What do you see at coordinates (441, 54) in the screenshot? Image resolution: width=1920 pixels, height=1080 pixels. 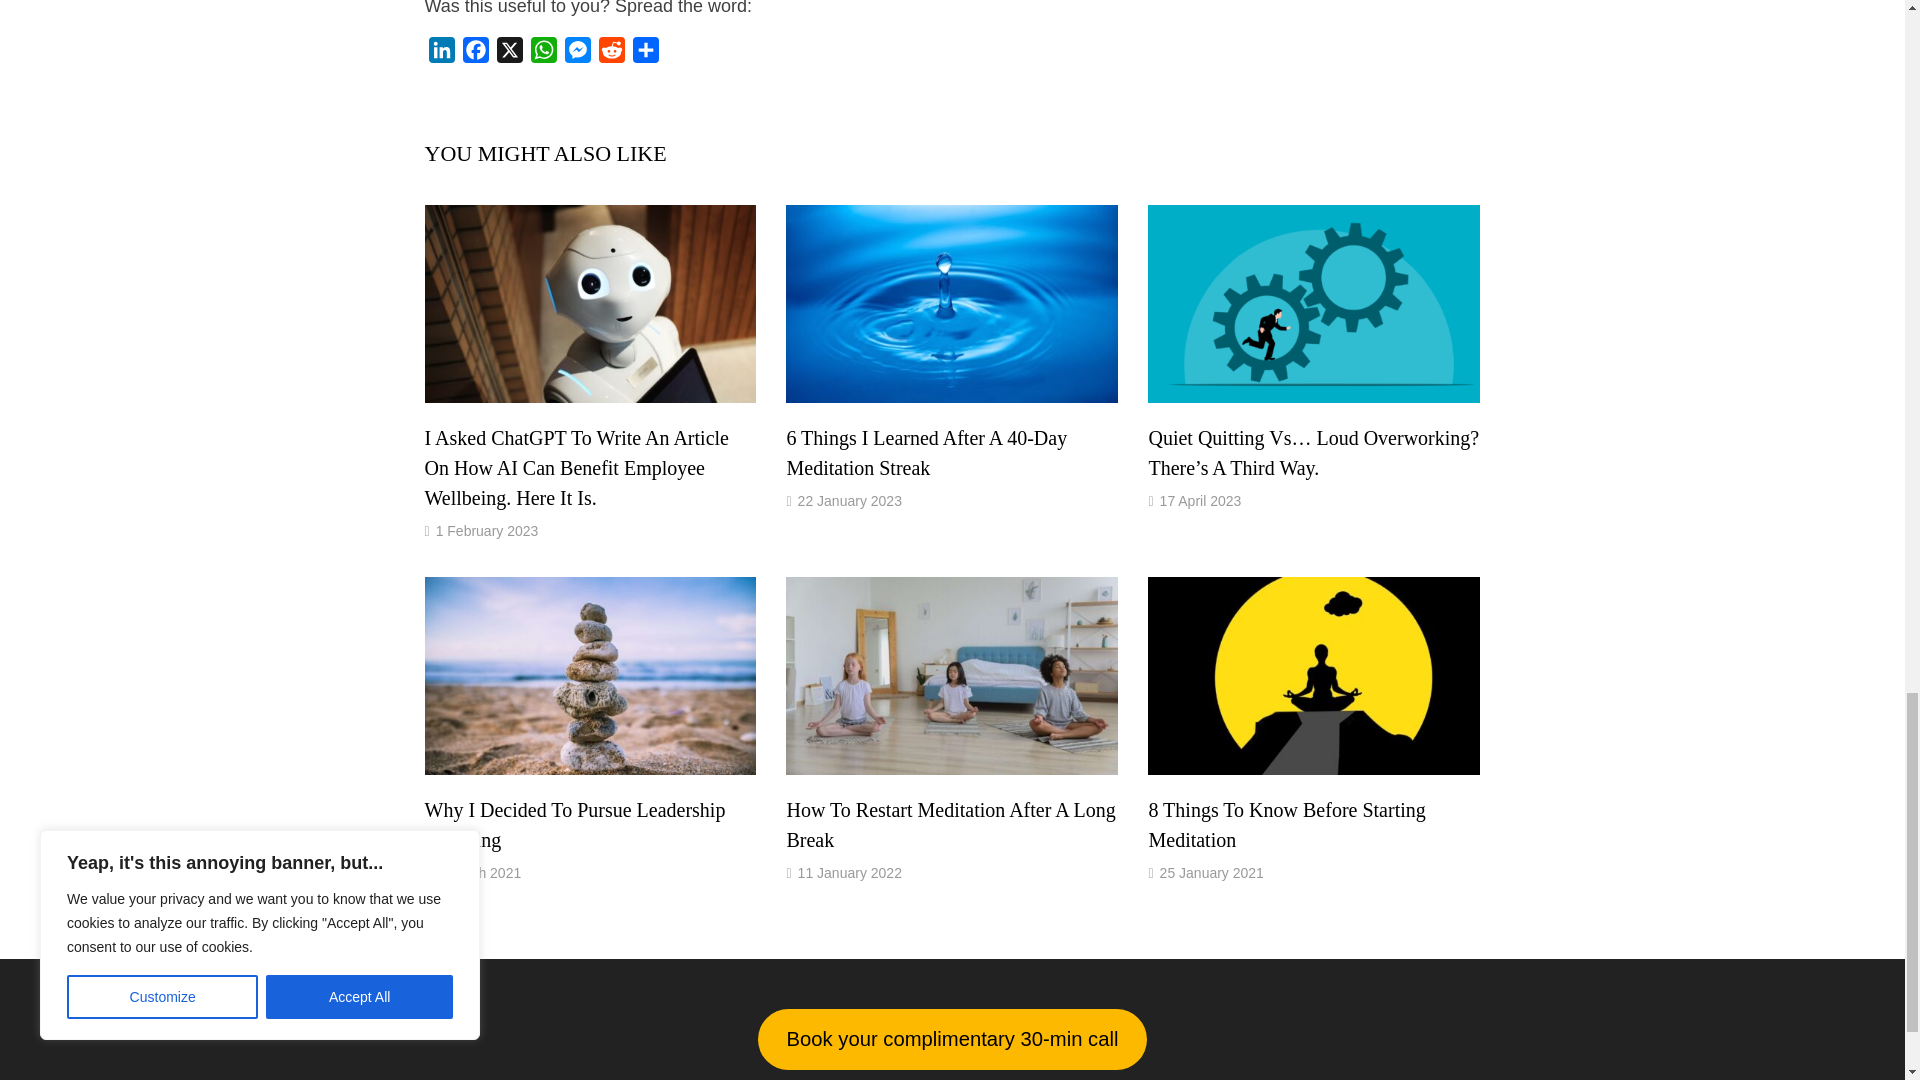 I see `LinkedIn` at bounding box center [441, 54].